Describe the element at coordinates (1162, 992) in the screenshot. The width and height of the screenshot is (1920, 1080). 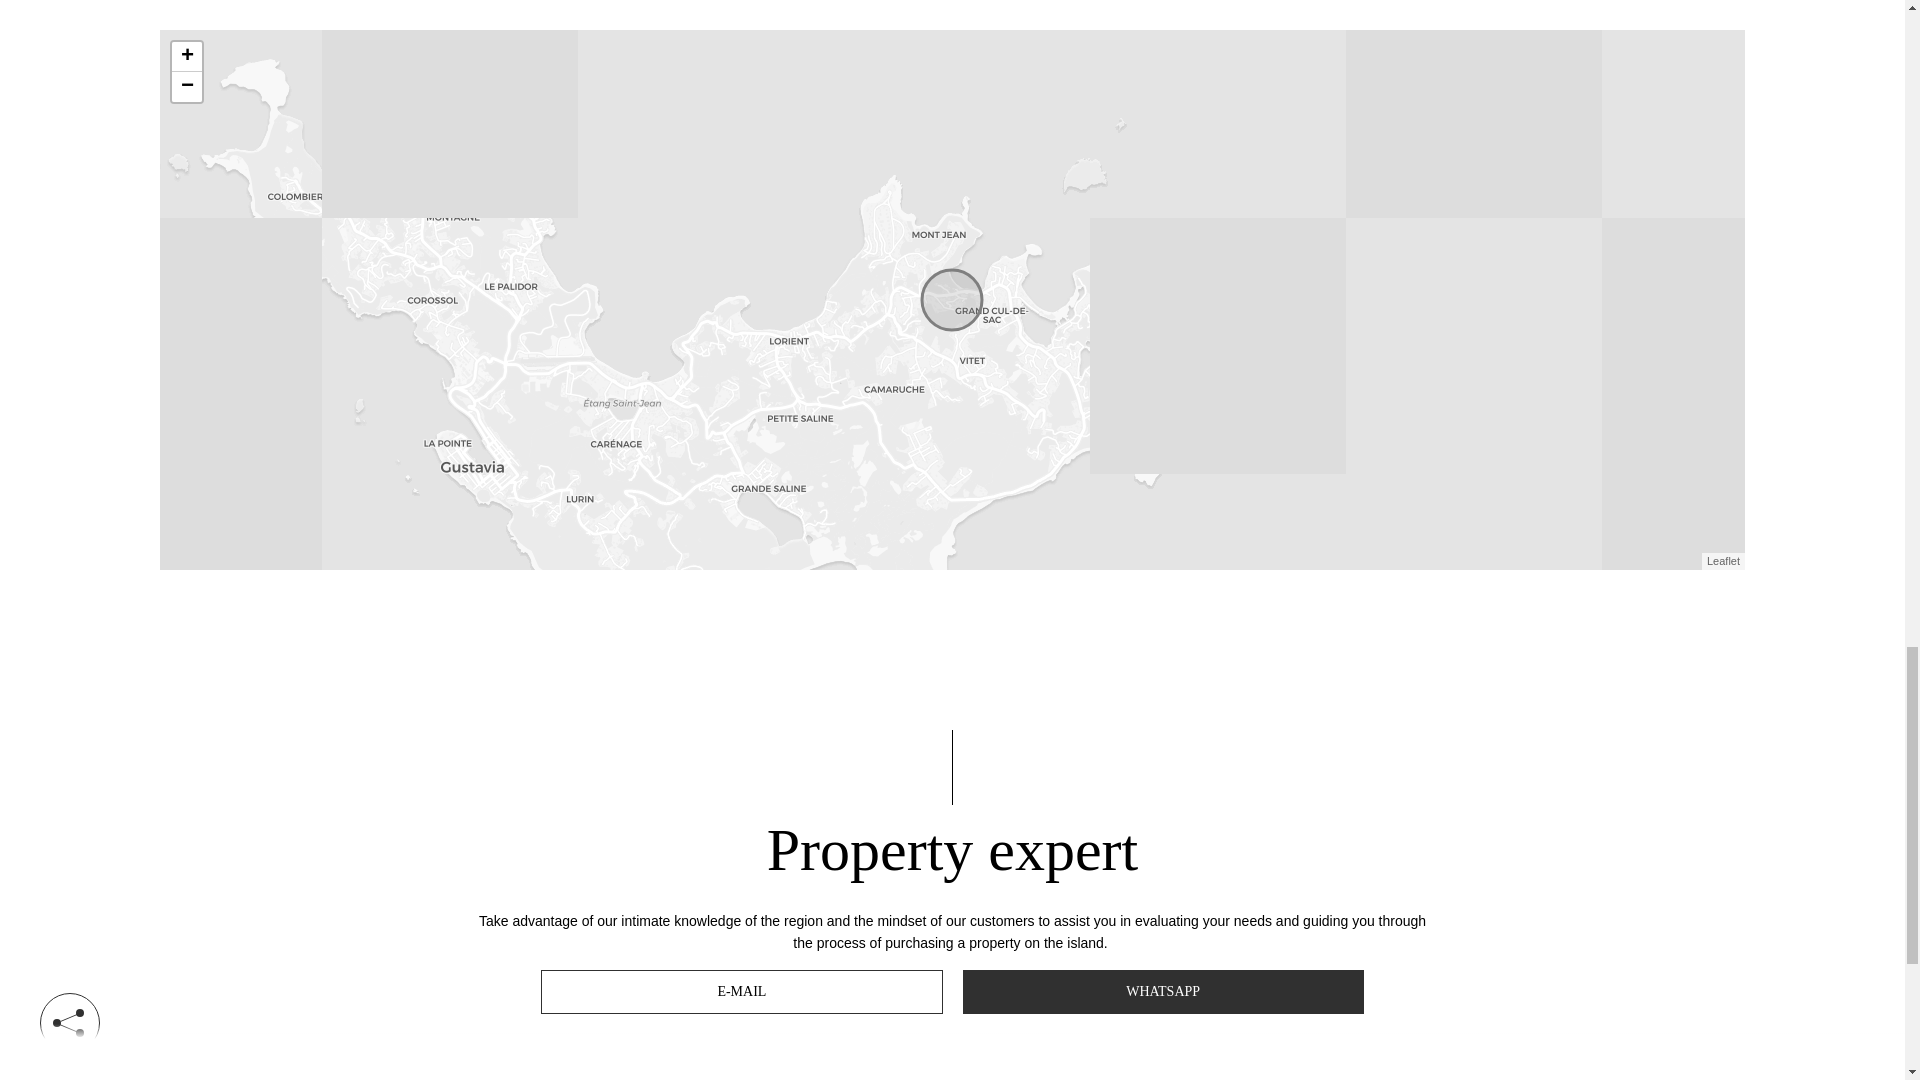
I see `WHATSAPP` at that location.